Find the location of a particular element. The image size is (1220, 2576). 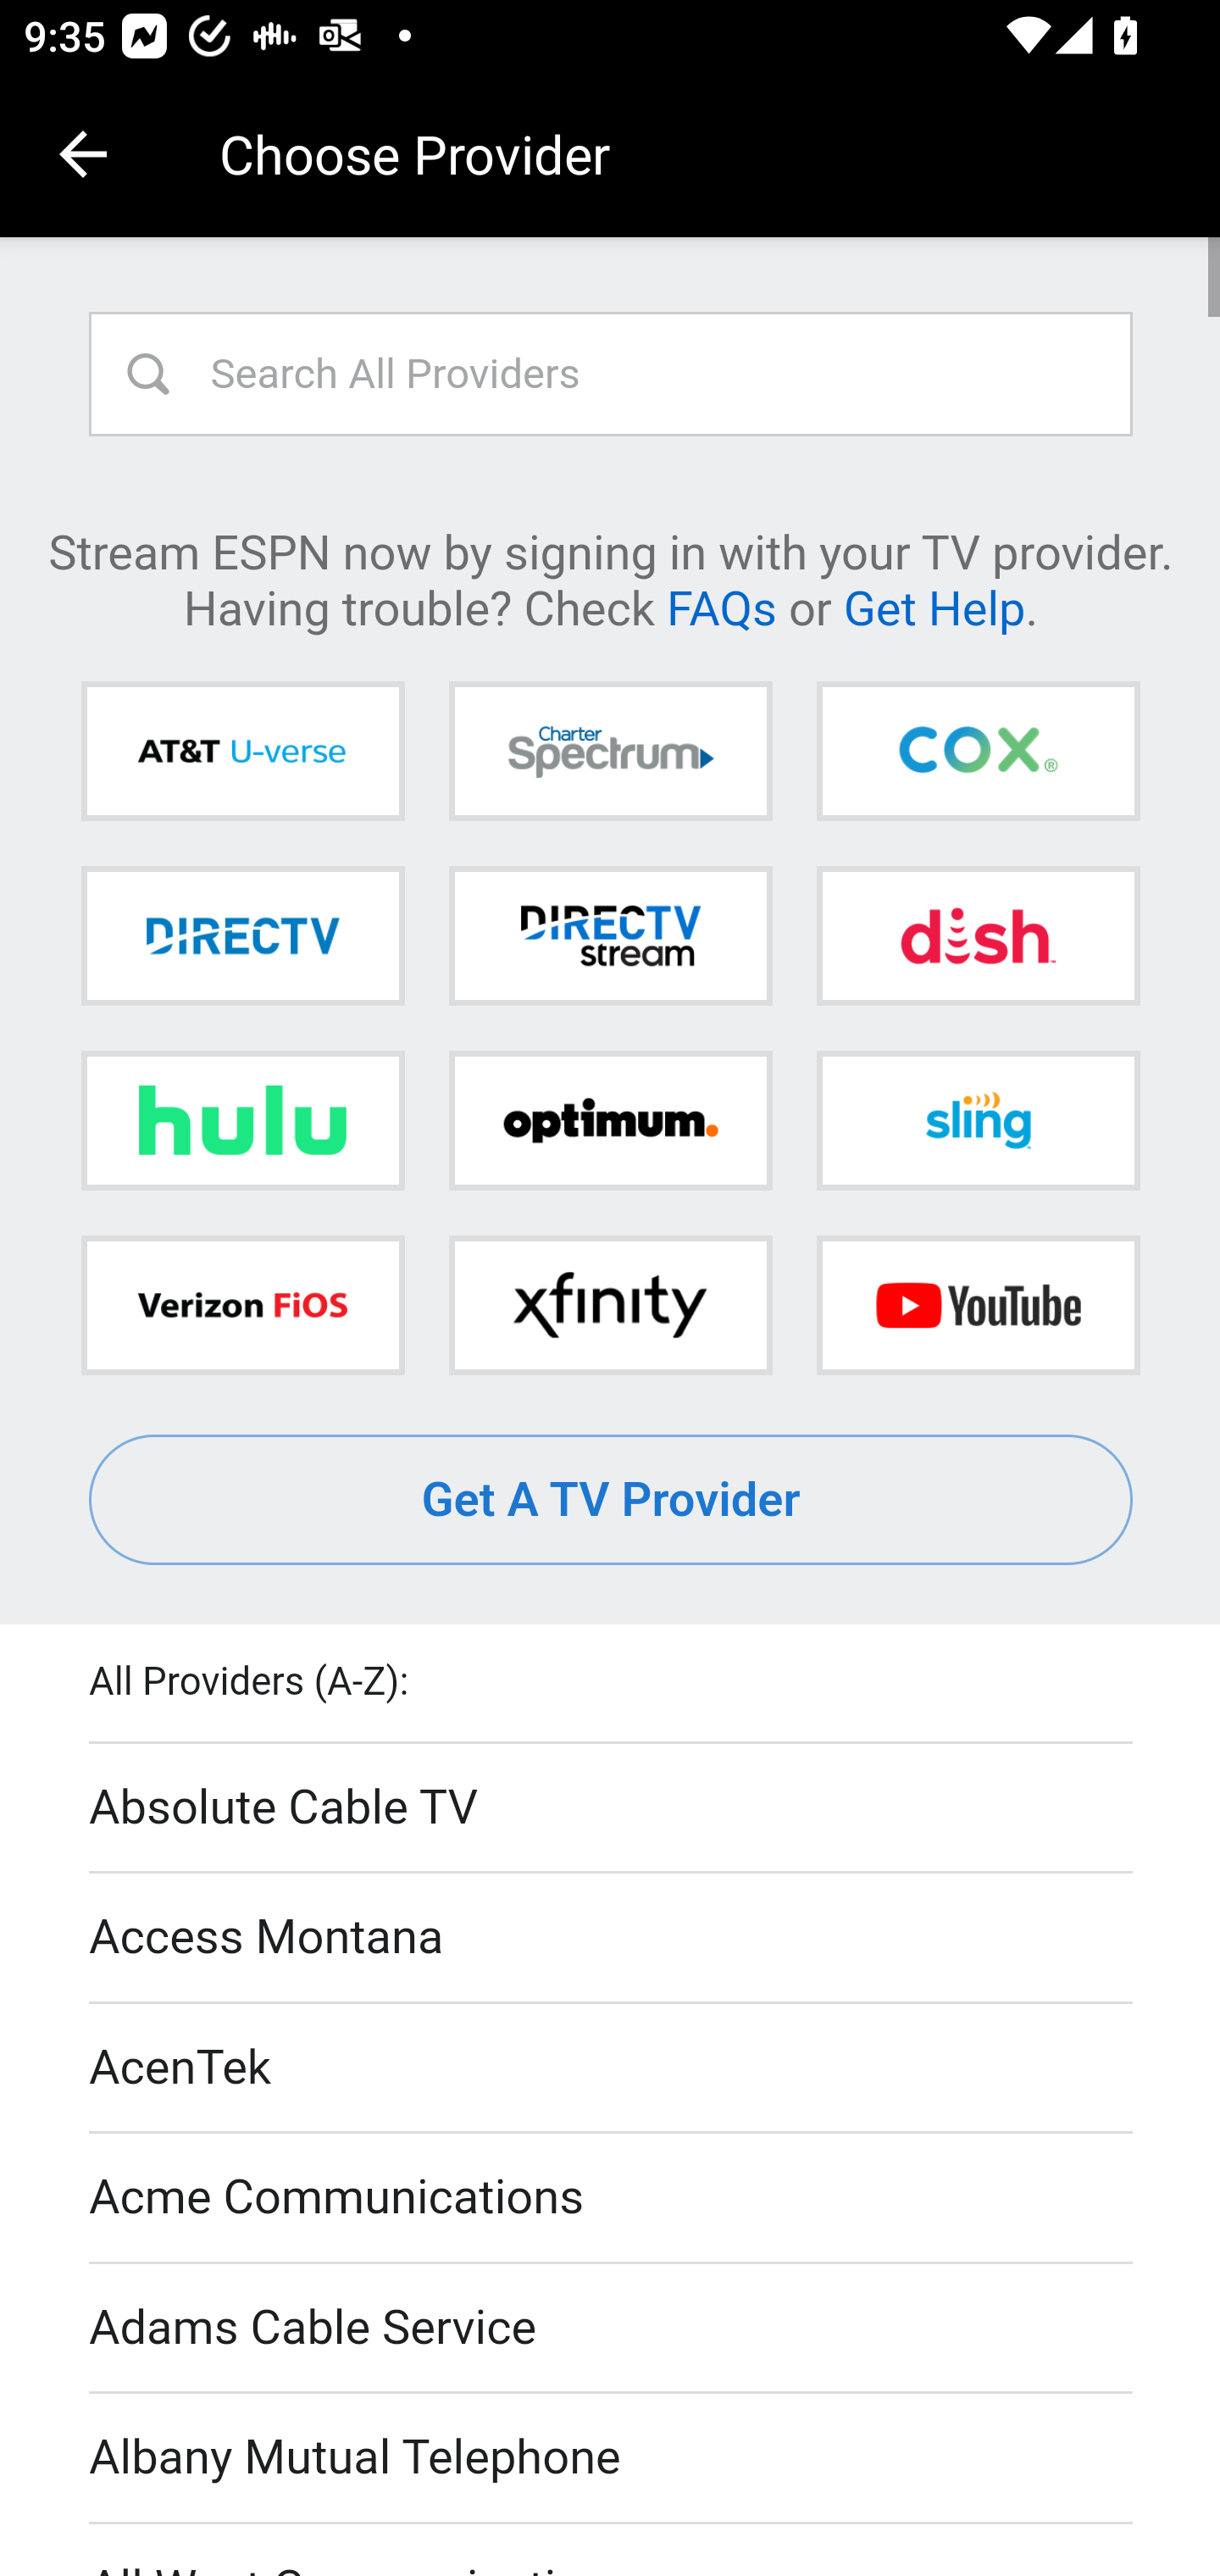

Adams Cable Service is located at coordinates (612, 2329).